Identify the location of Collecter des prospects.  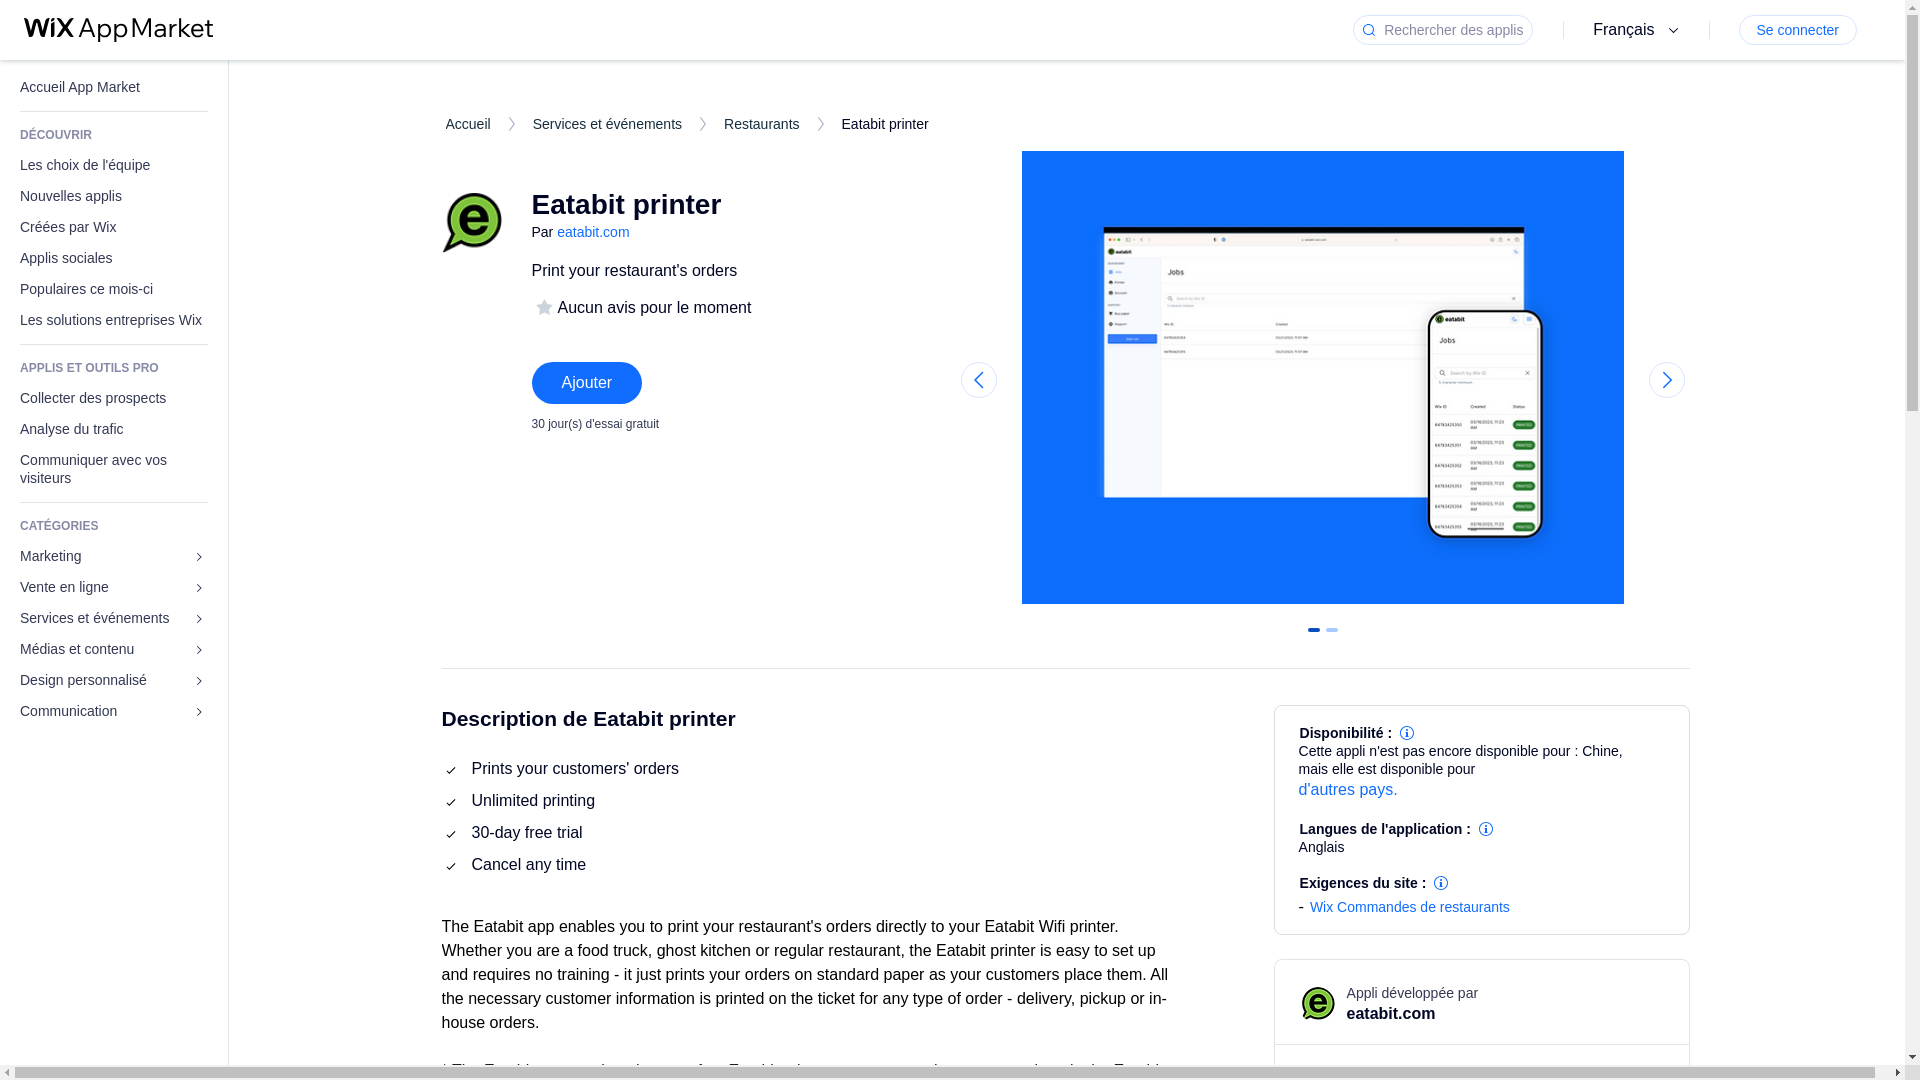
(114, 398).